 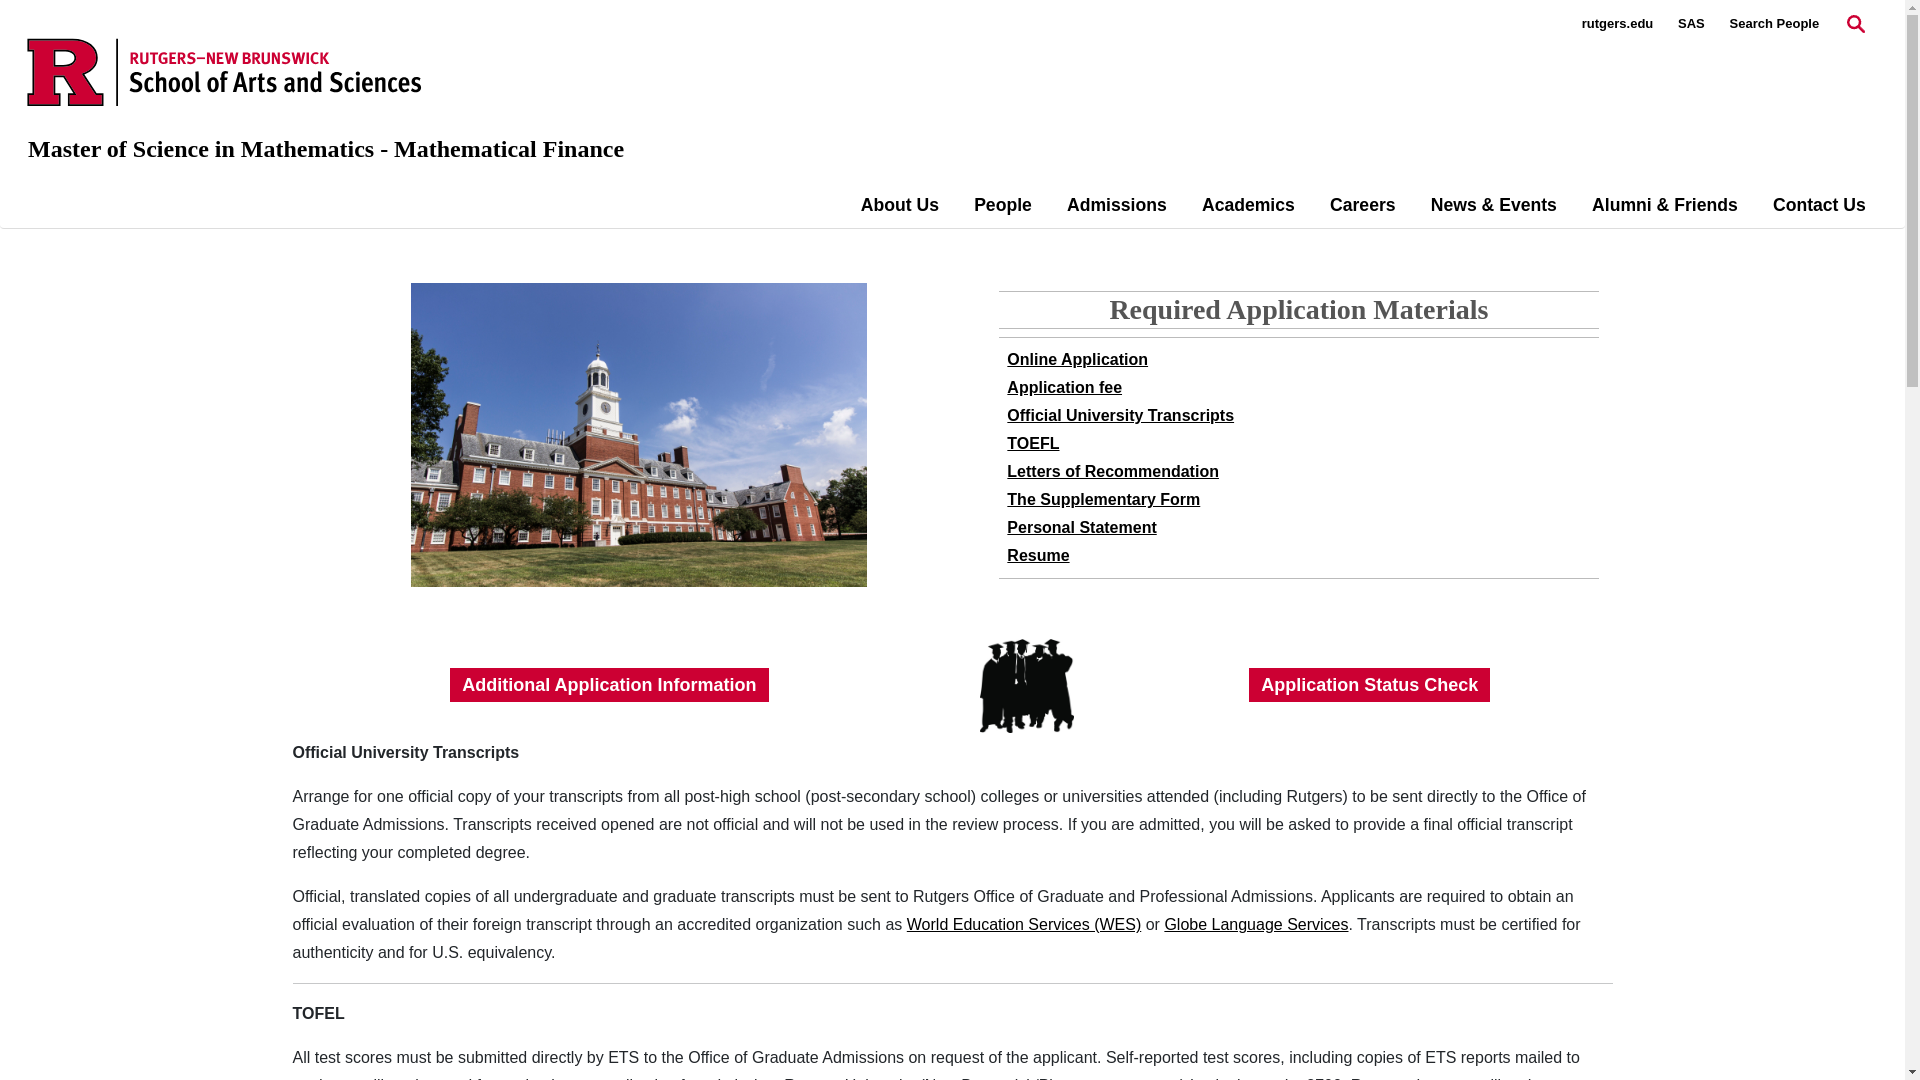 What do you see at coordinates (1618, 24) in the screenshot?
I see `rutgers.edu` at bounding box center [1618, 24].